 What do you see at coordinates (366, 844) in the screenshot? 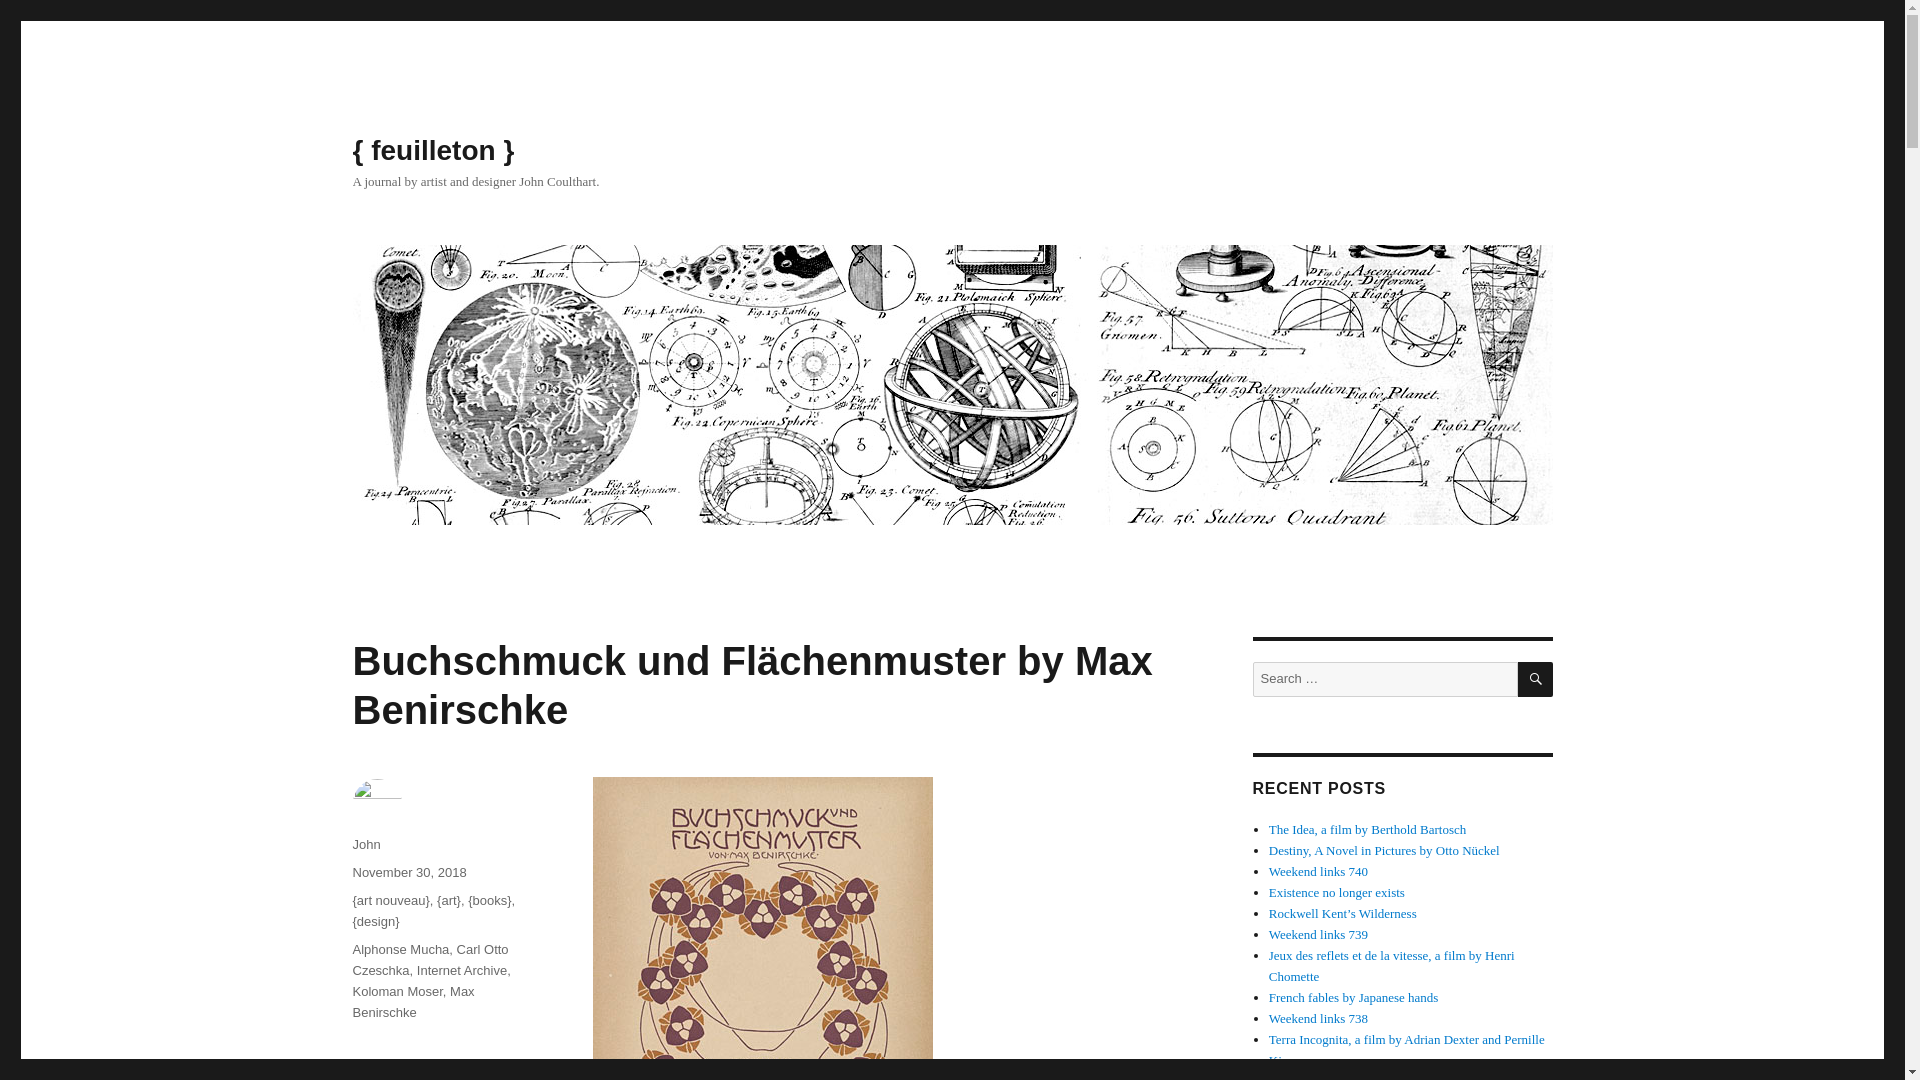
I see `John` at bounding box center [366, 844].